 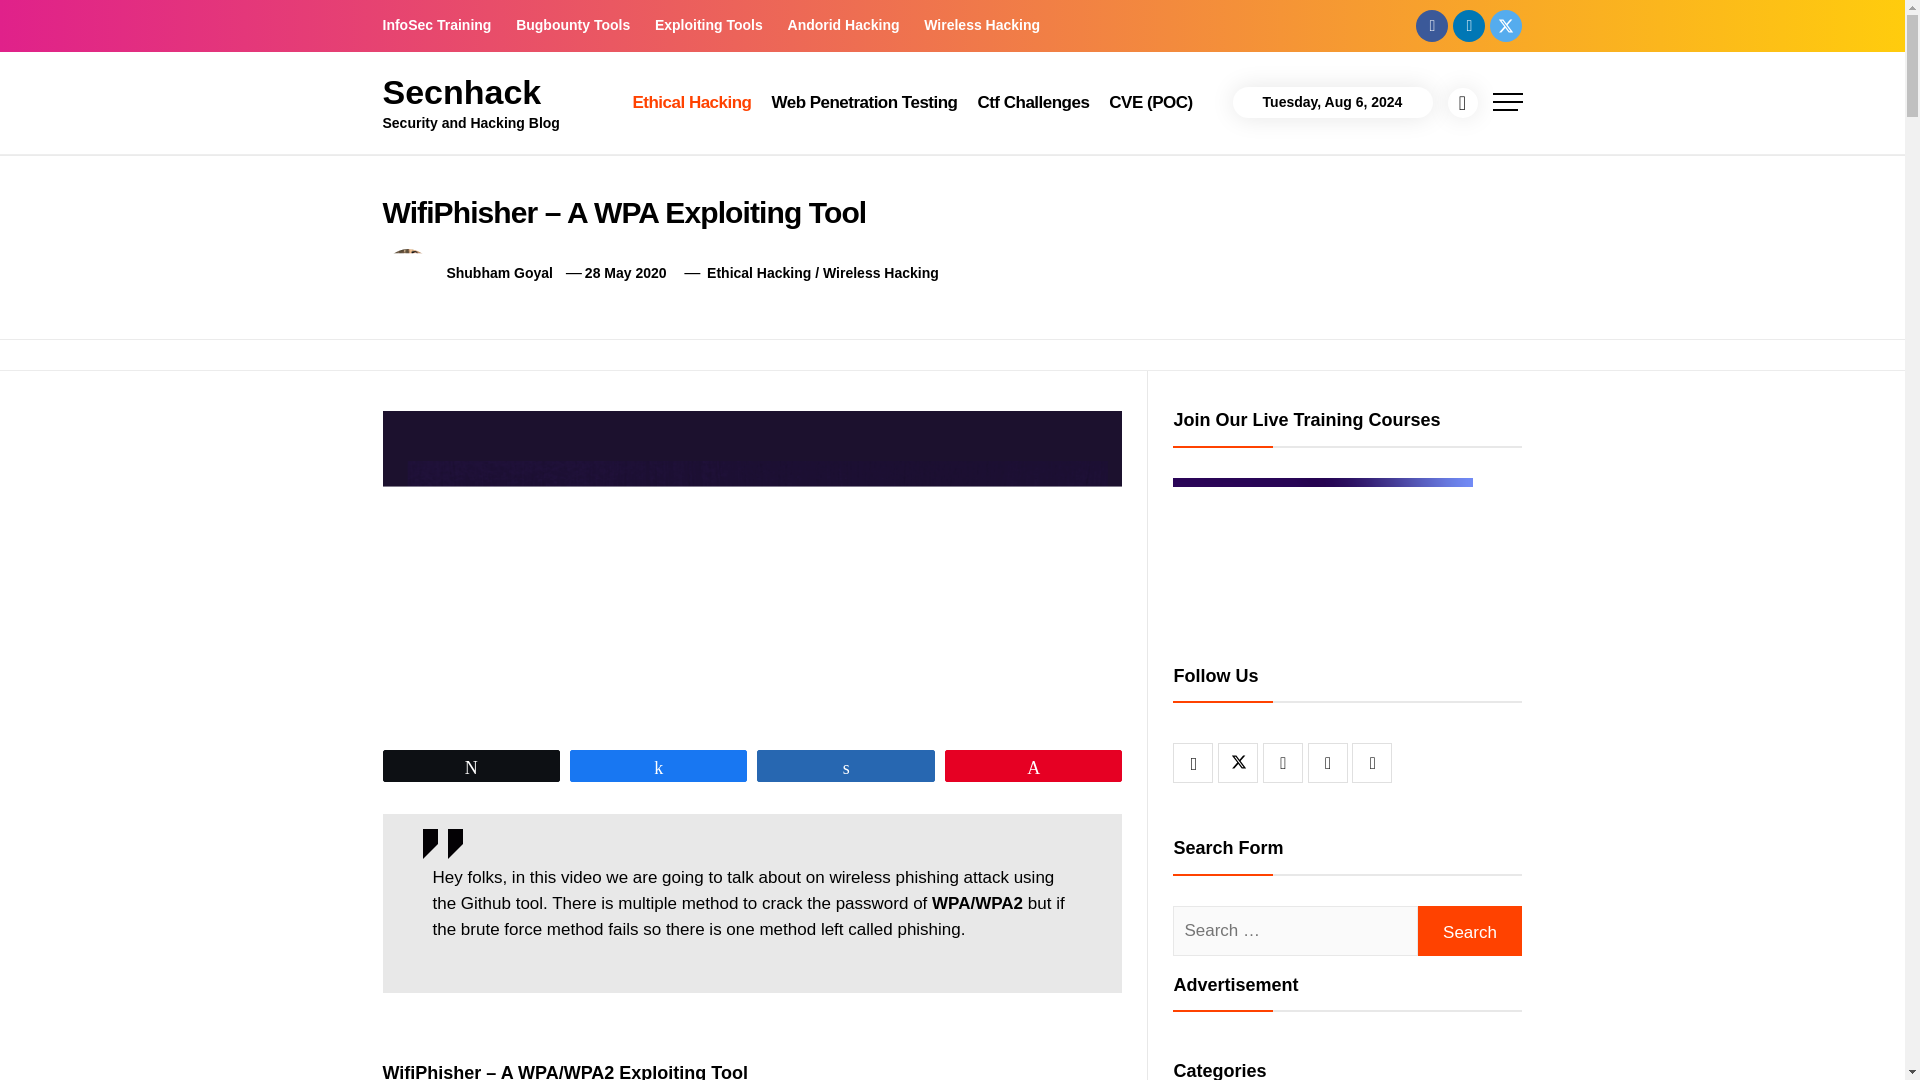 What do you see at coordinates (982, 25) in the screenshot?
I see `Wireless Hacking` at bounding box center [982, 25].